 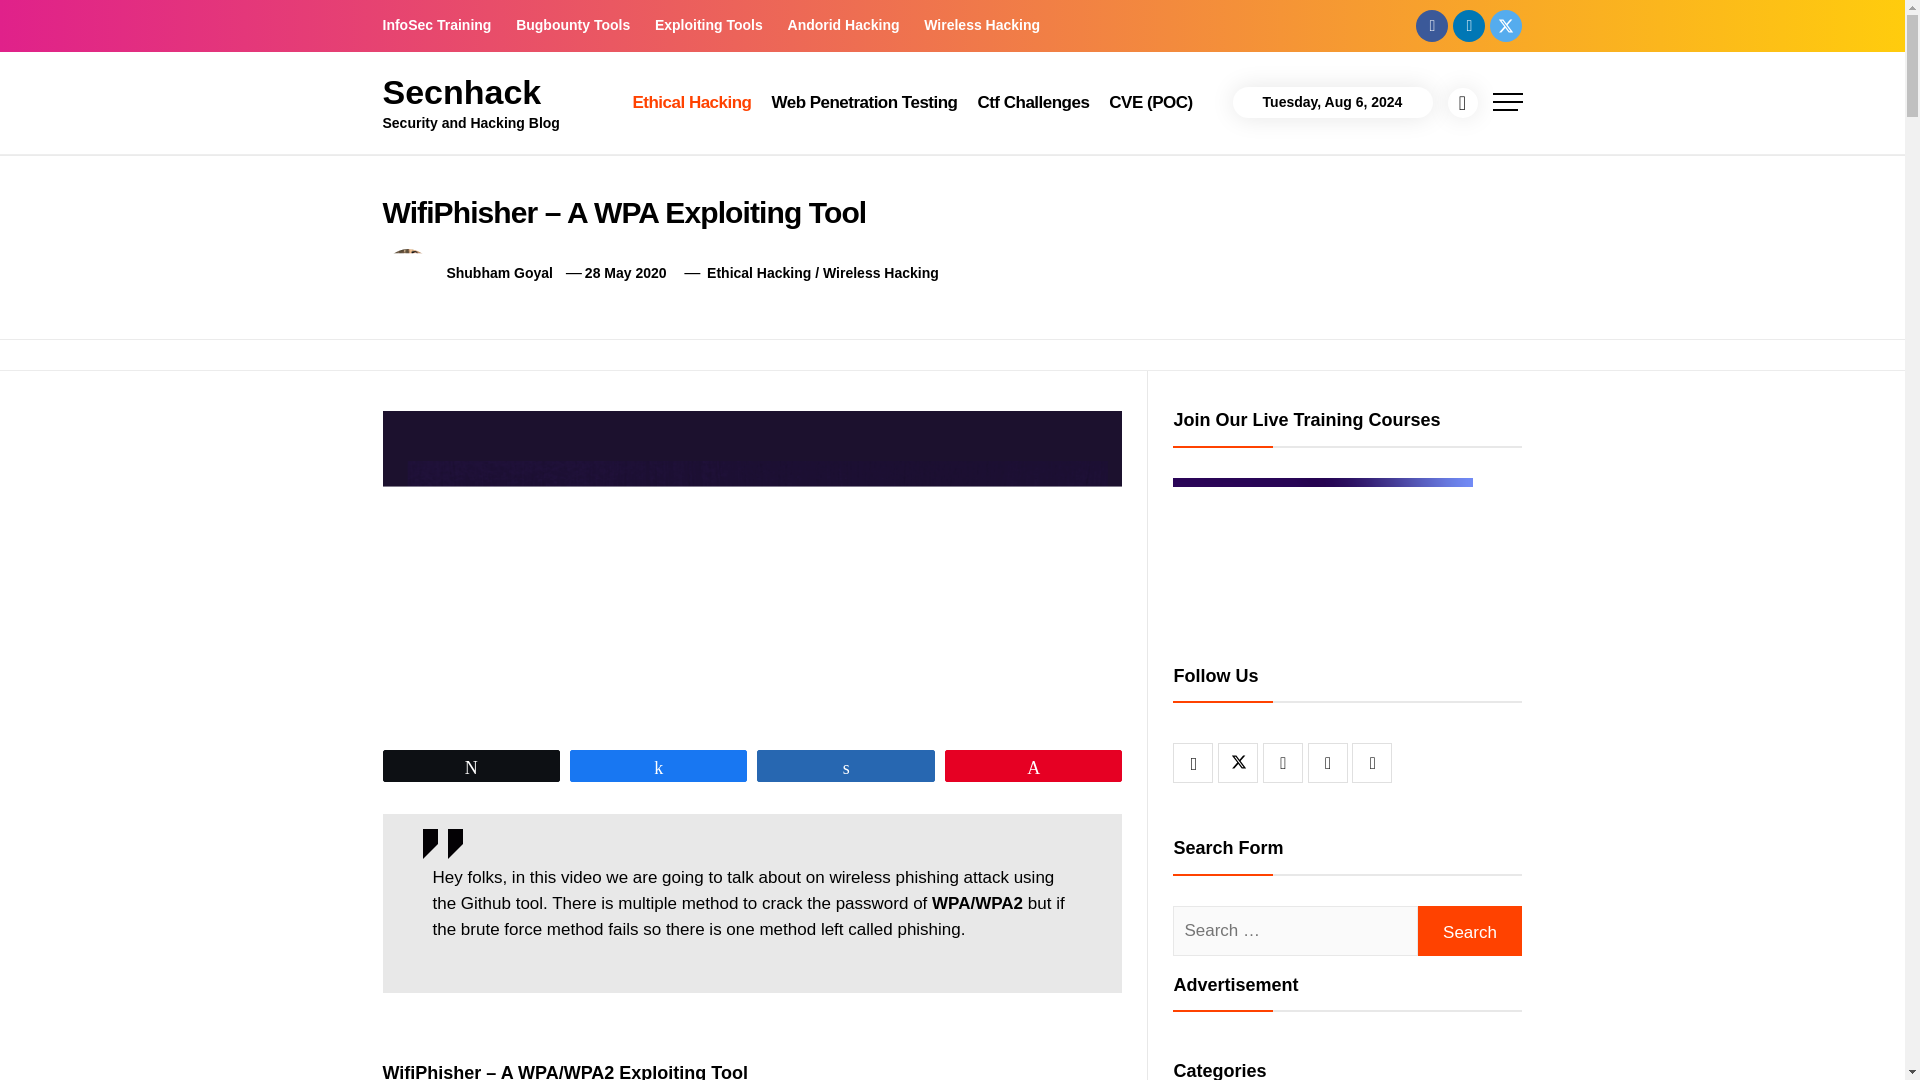 What do you see at coordinates (982, 25) in the screenshot?
I see `Wireless Hacking` at bounding box center [982, 25].